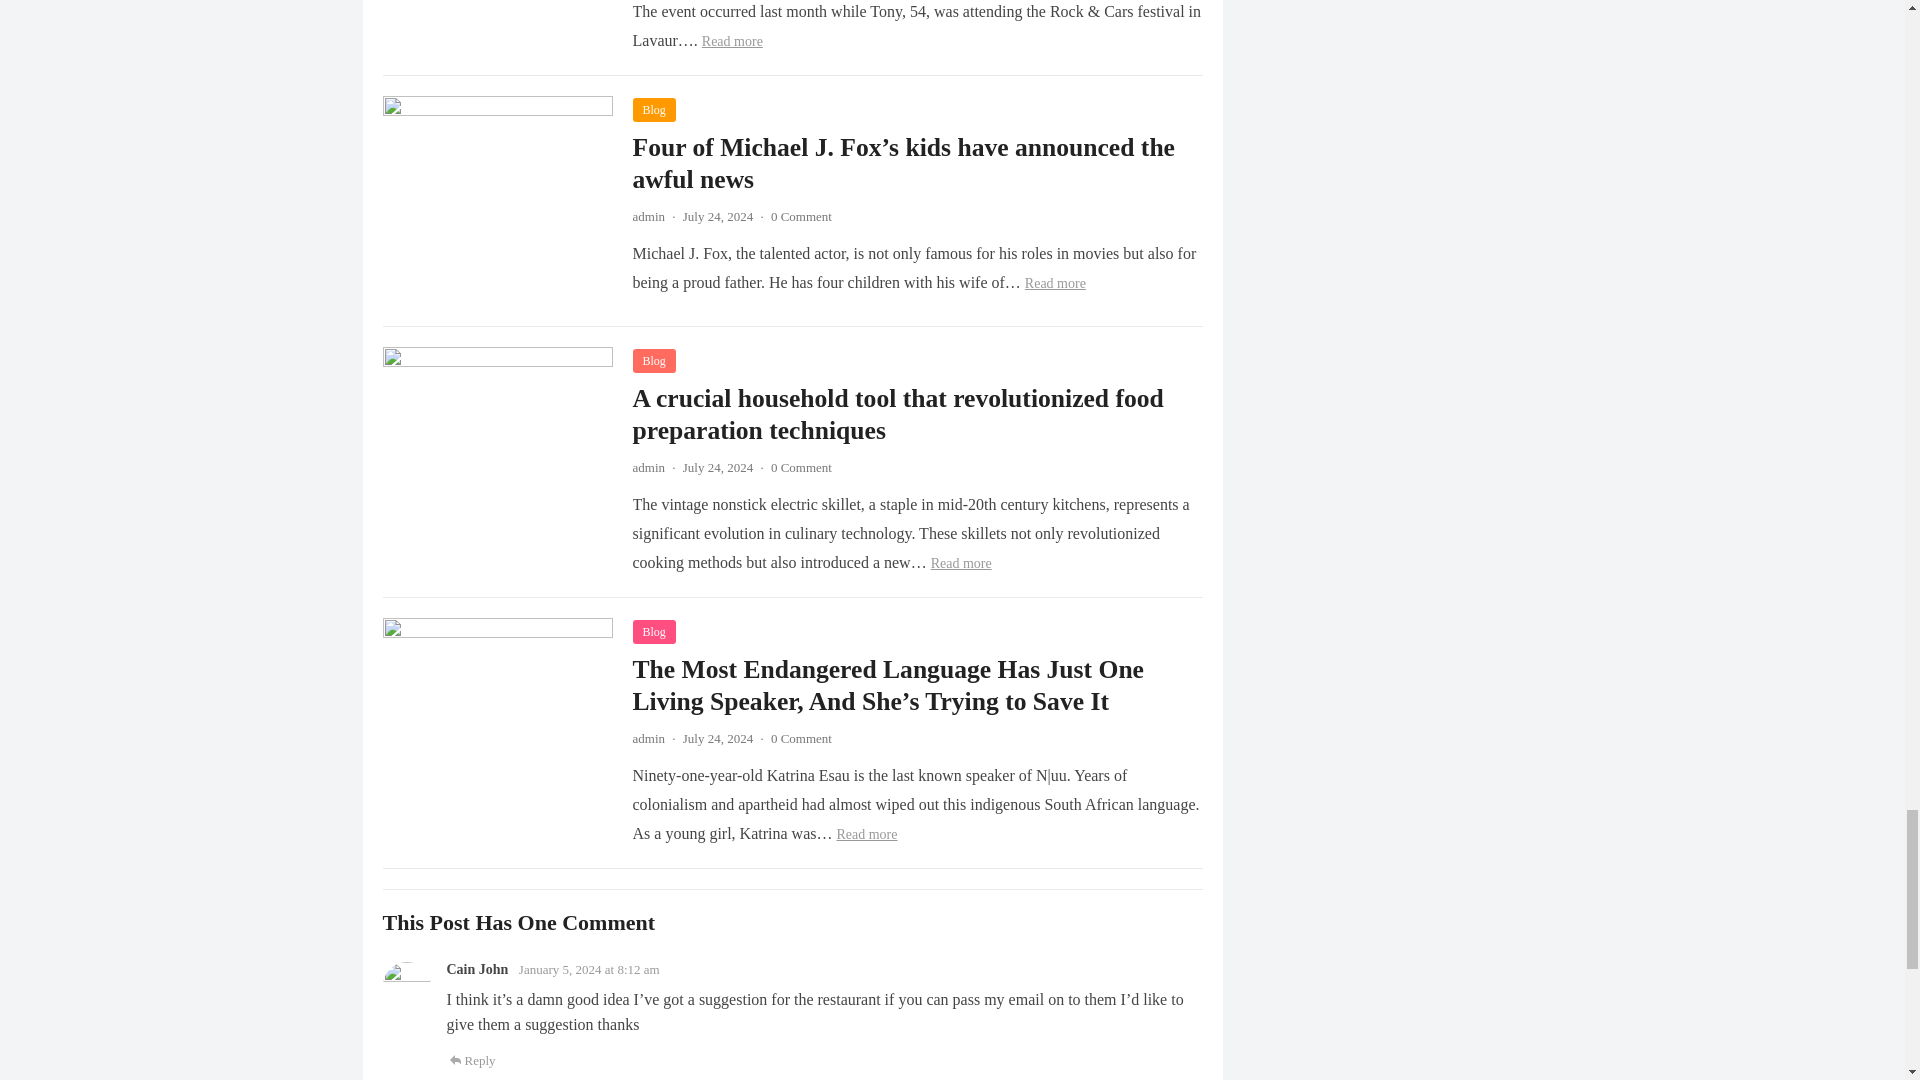 This screenshot has width=1920, height=1080. Describe the element at coordinates (648, 468) in the screenshot. I see `Posts by admin` at that location.